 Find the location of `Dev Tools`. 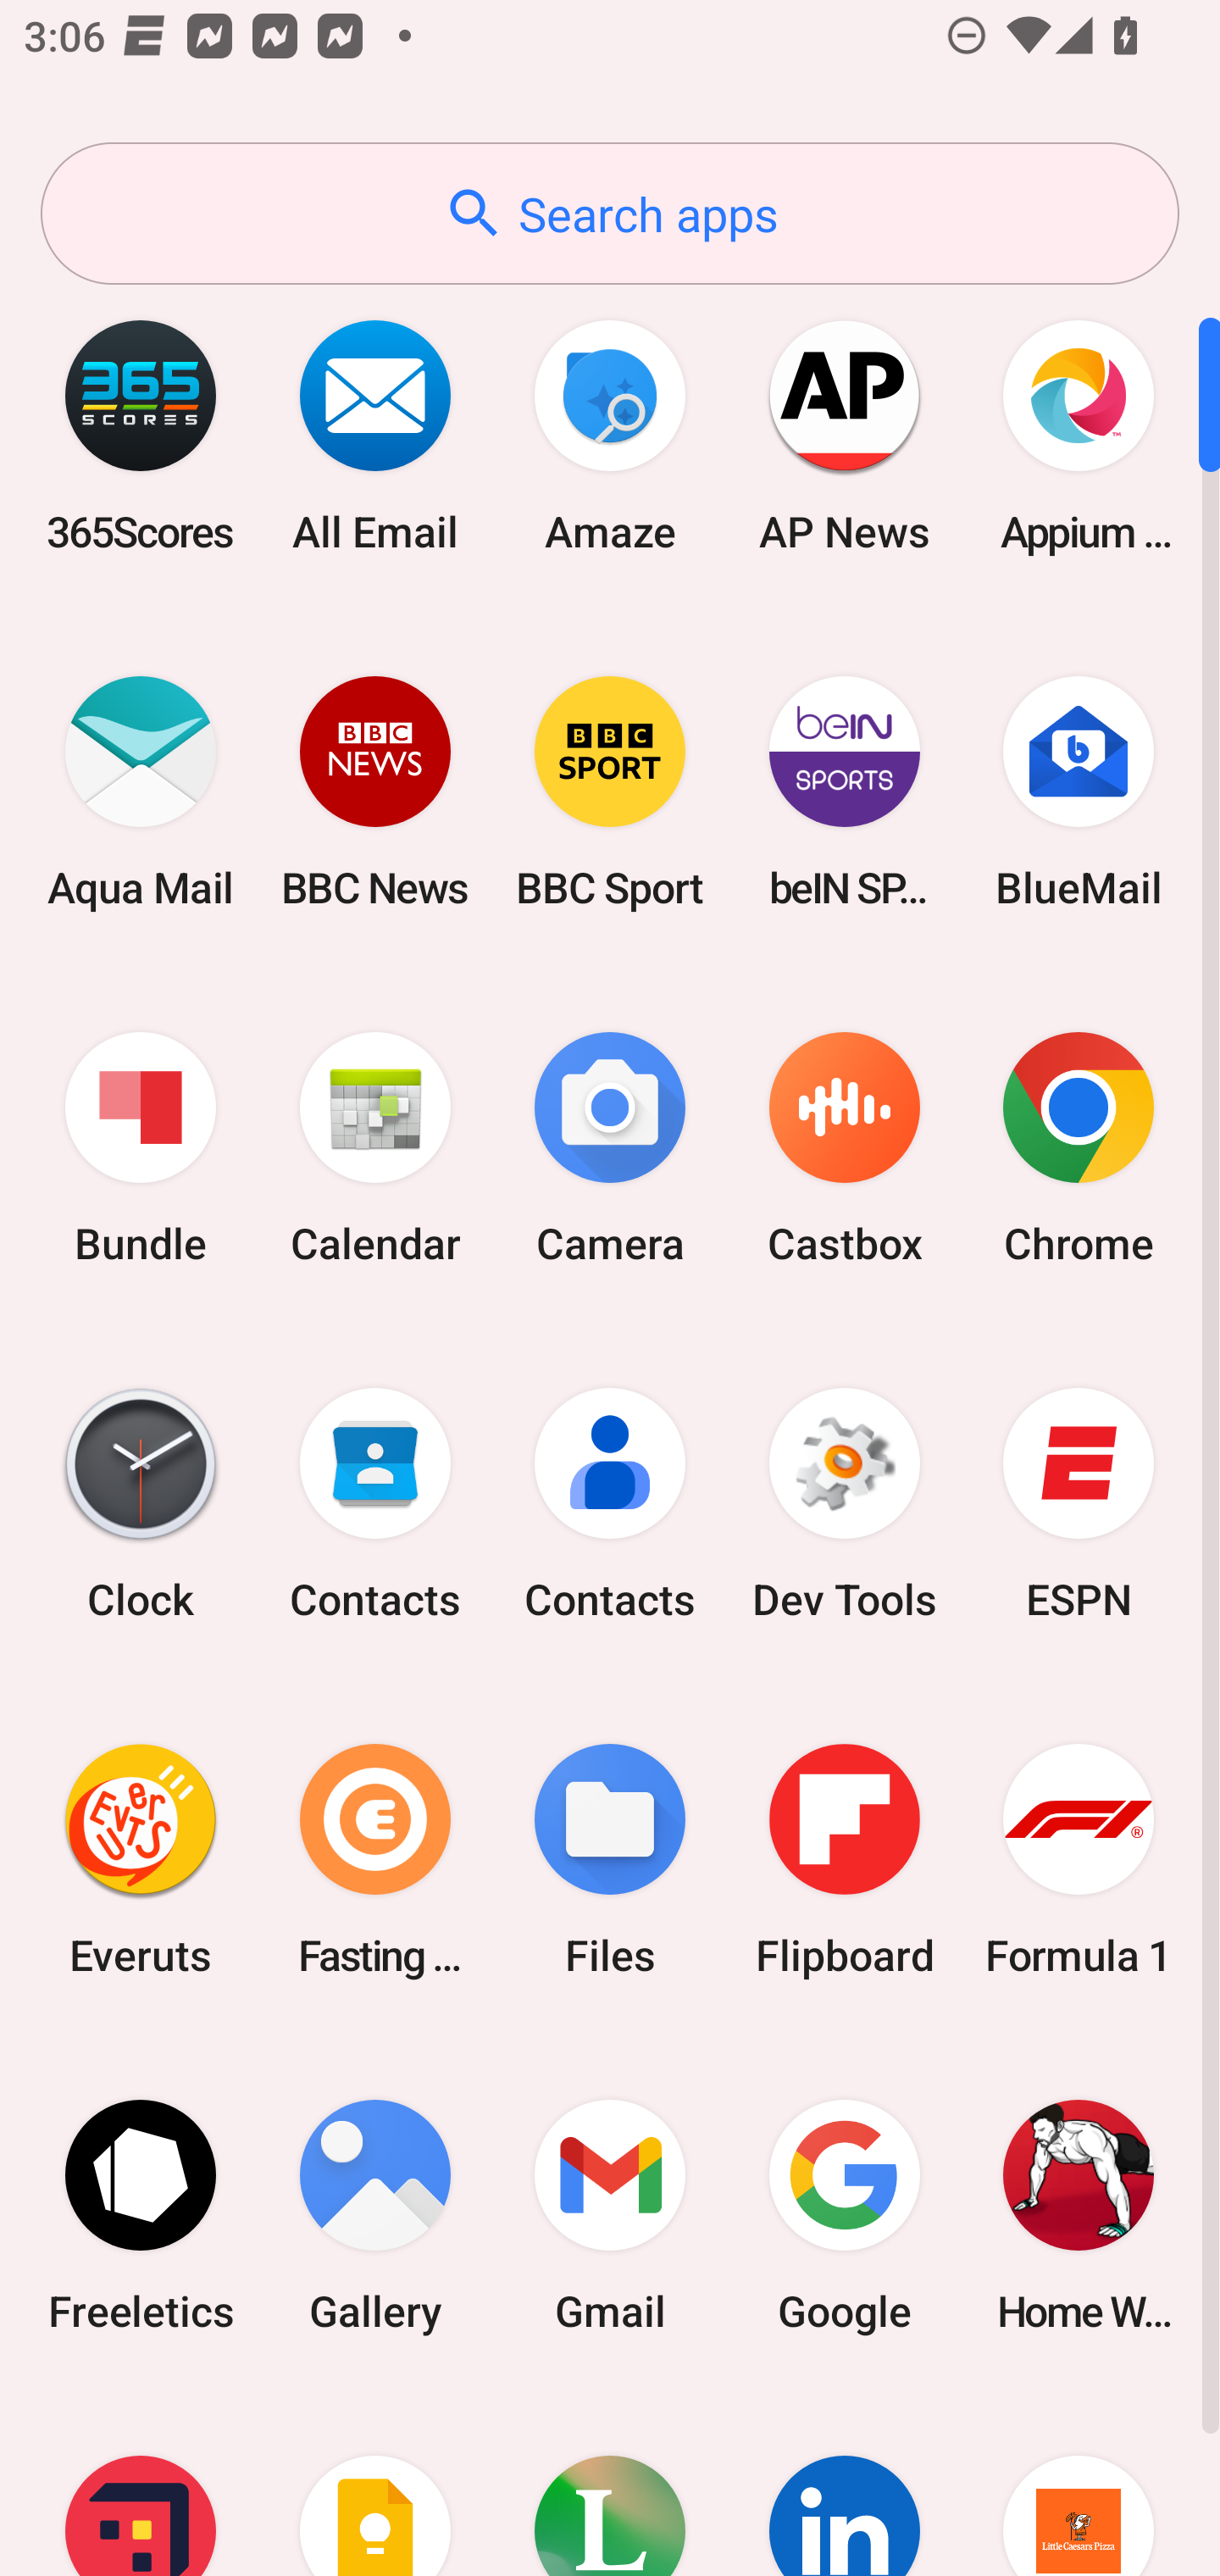

Dev Tools is located at coordinates (844, 1504).